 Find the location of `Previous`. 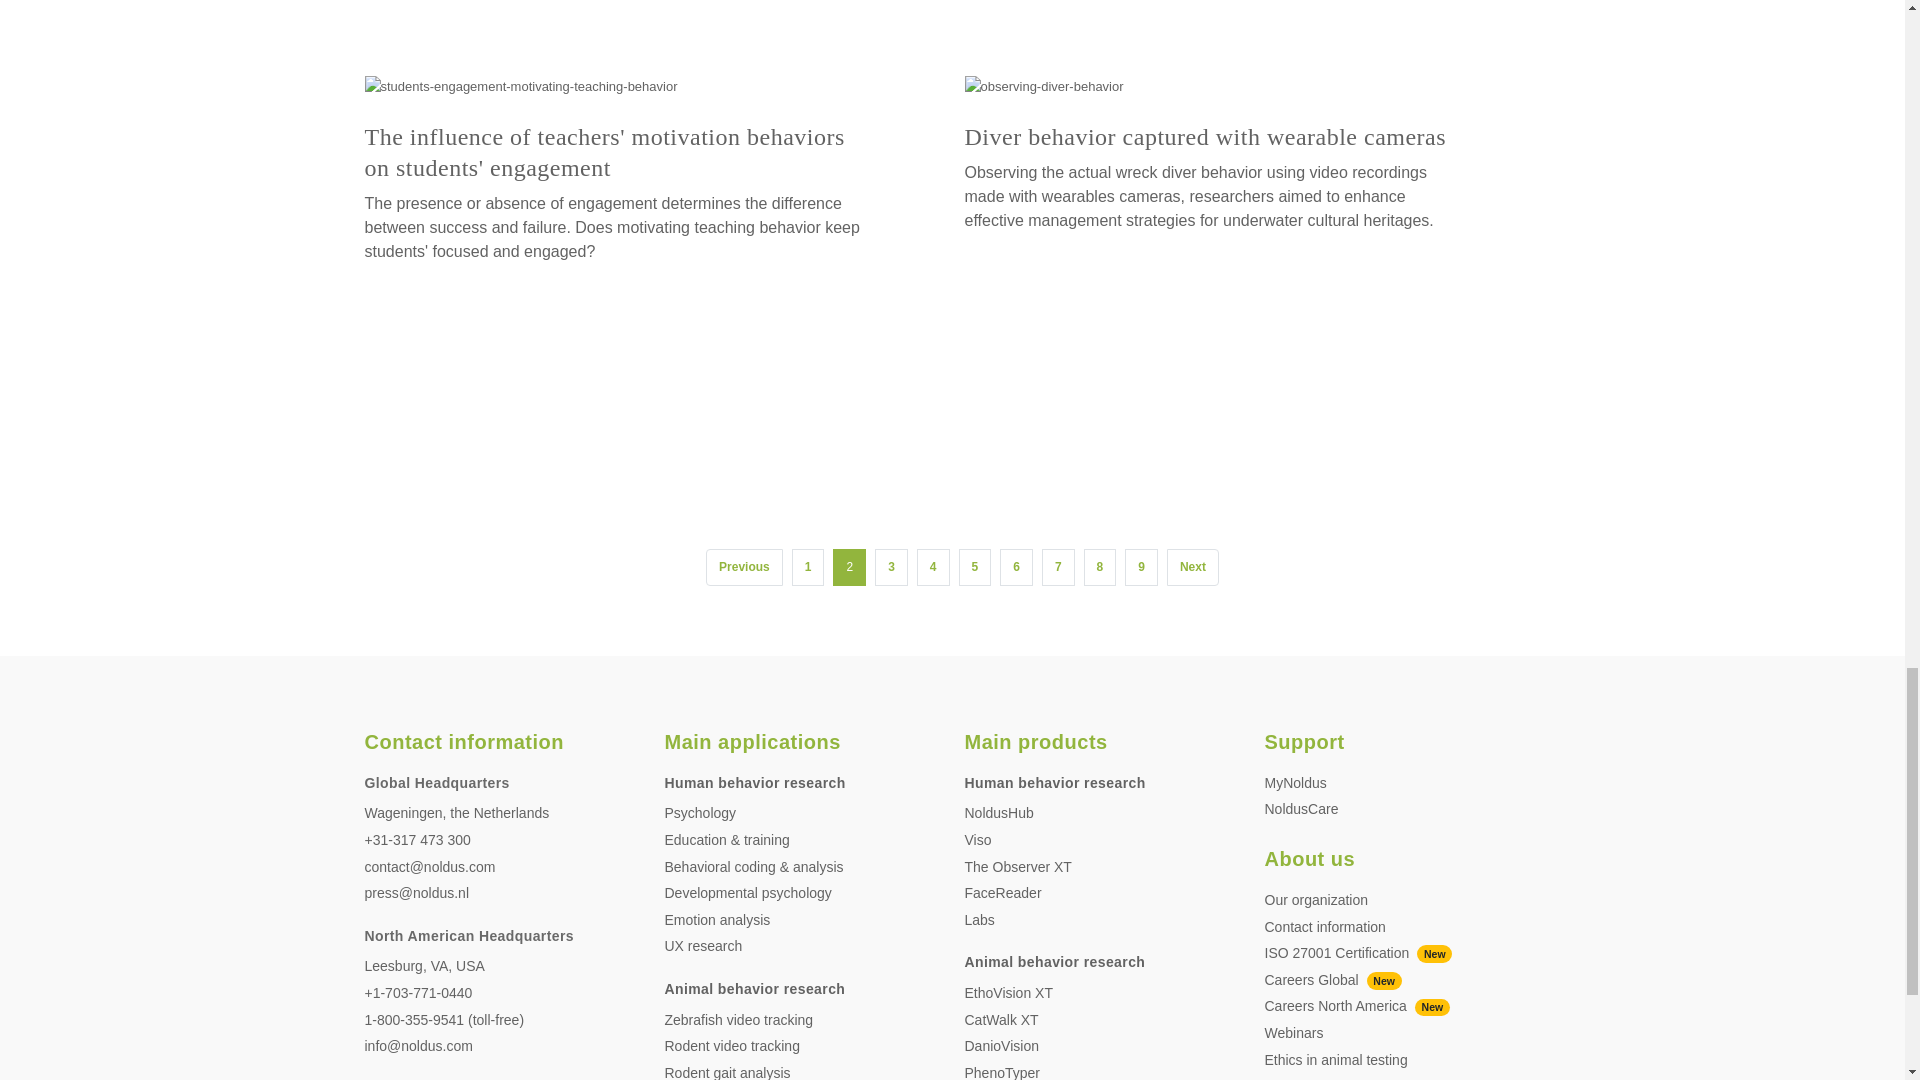

Previous is located at coordinates (744, 567).